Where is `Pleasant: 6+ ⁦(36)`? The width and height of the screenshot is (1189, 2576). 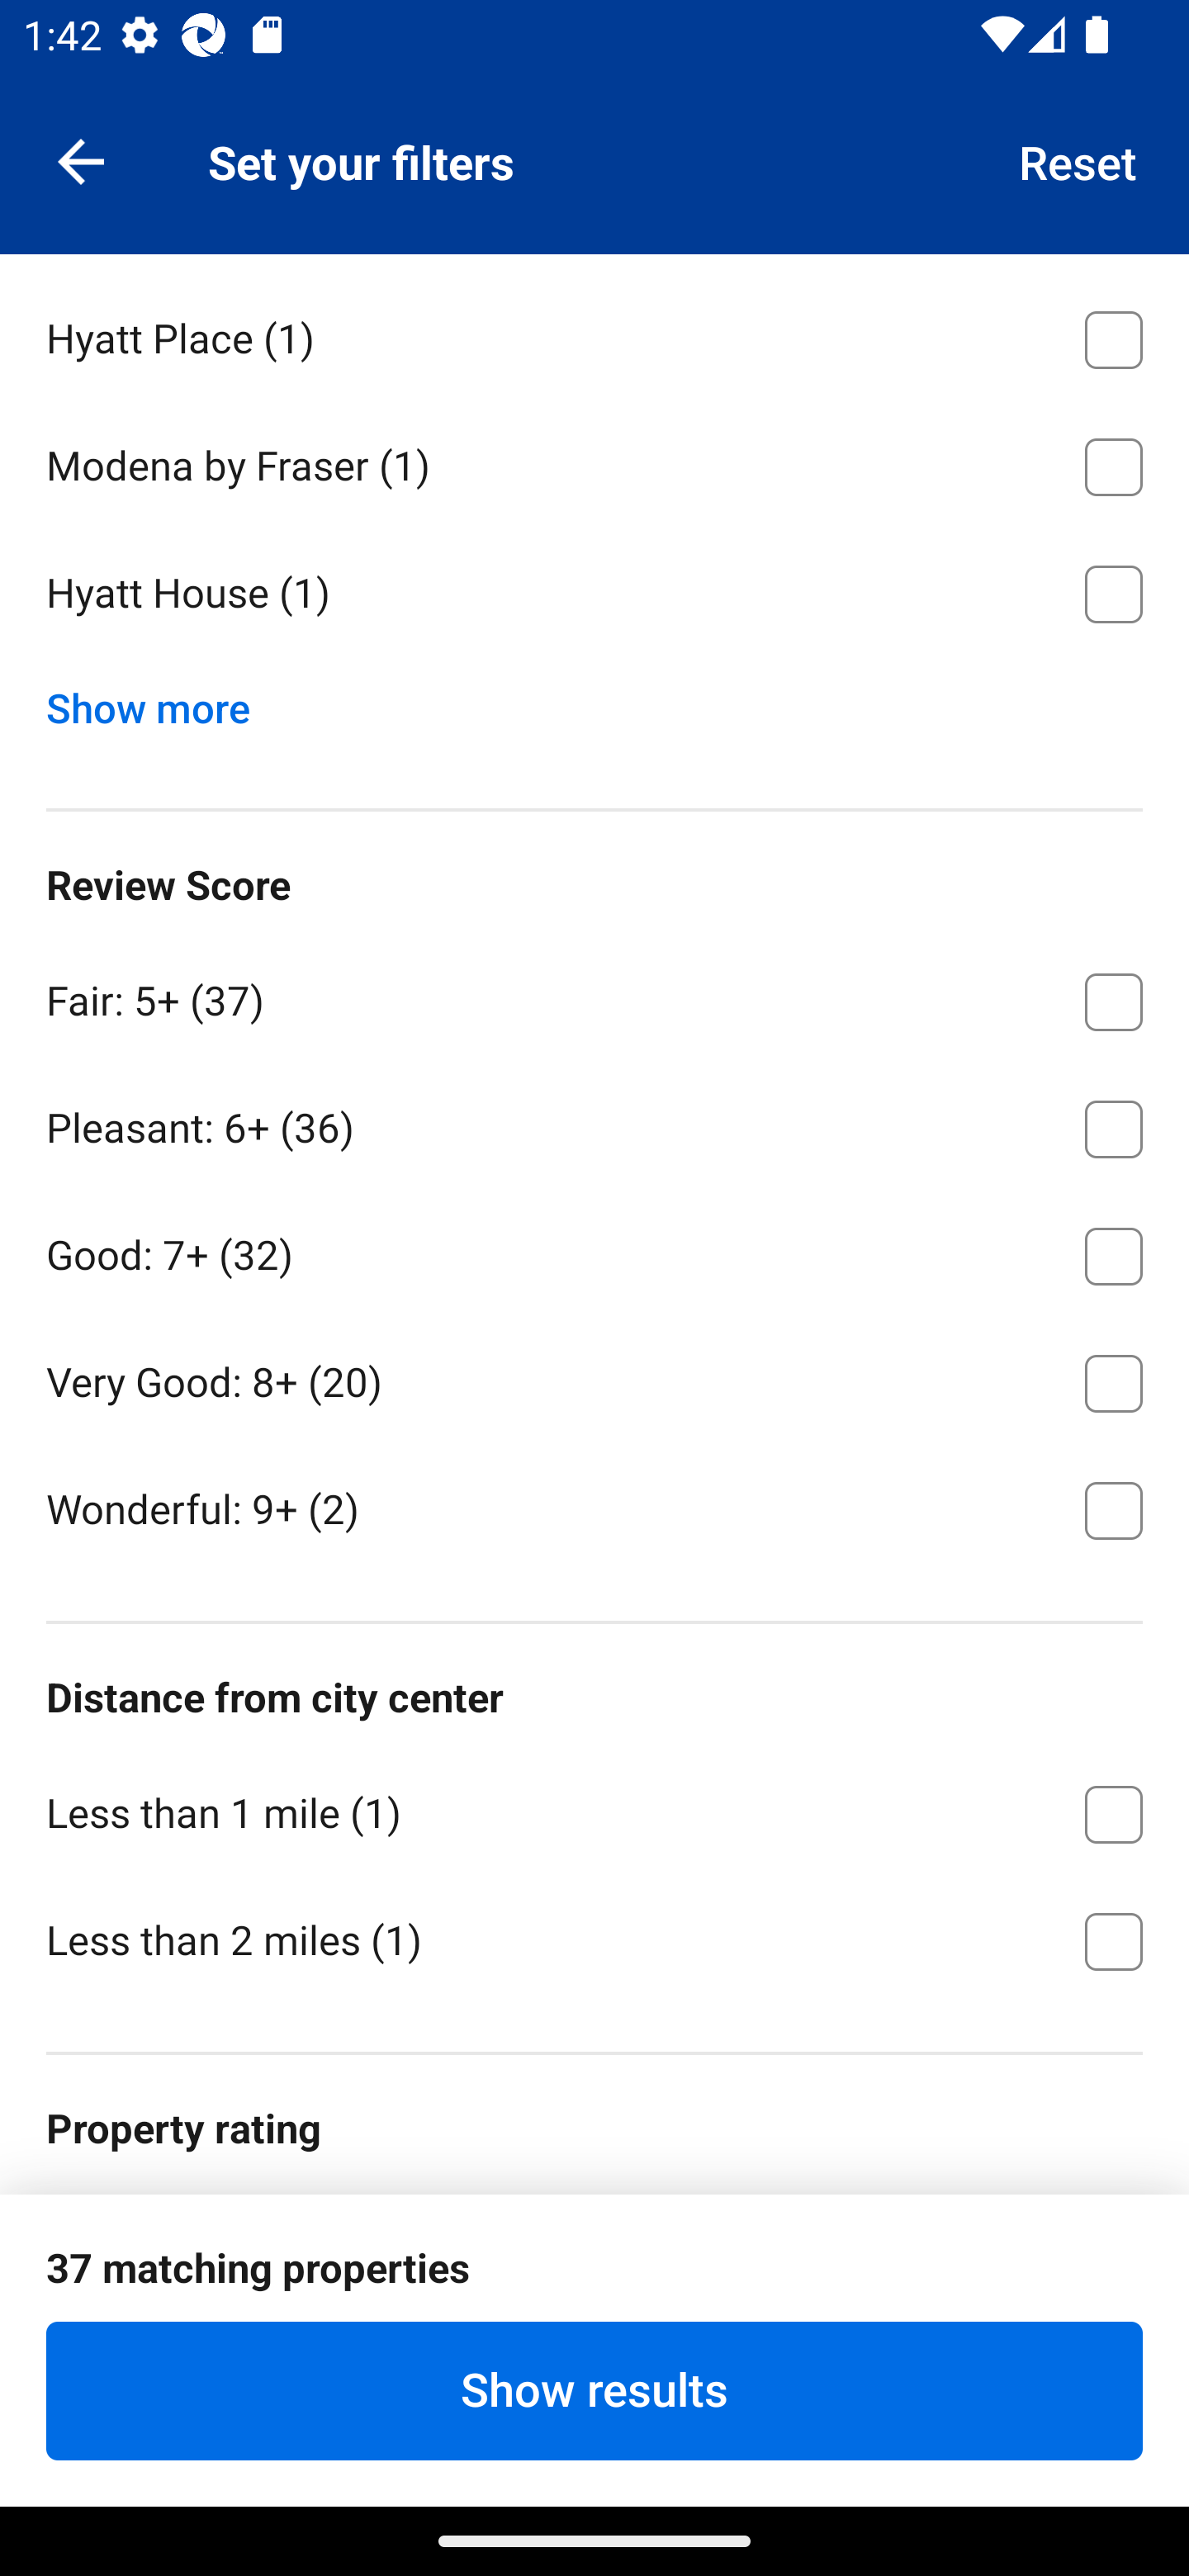
Pleasant: 6+ ⁦(36) is located at coordinates (594, 1125).